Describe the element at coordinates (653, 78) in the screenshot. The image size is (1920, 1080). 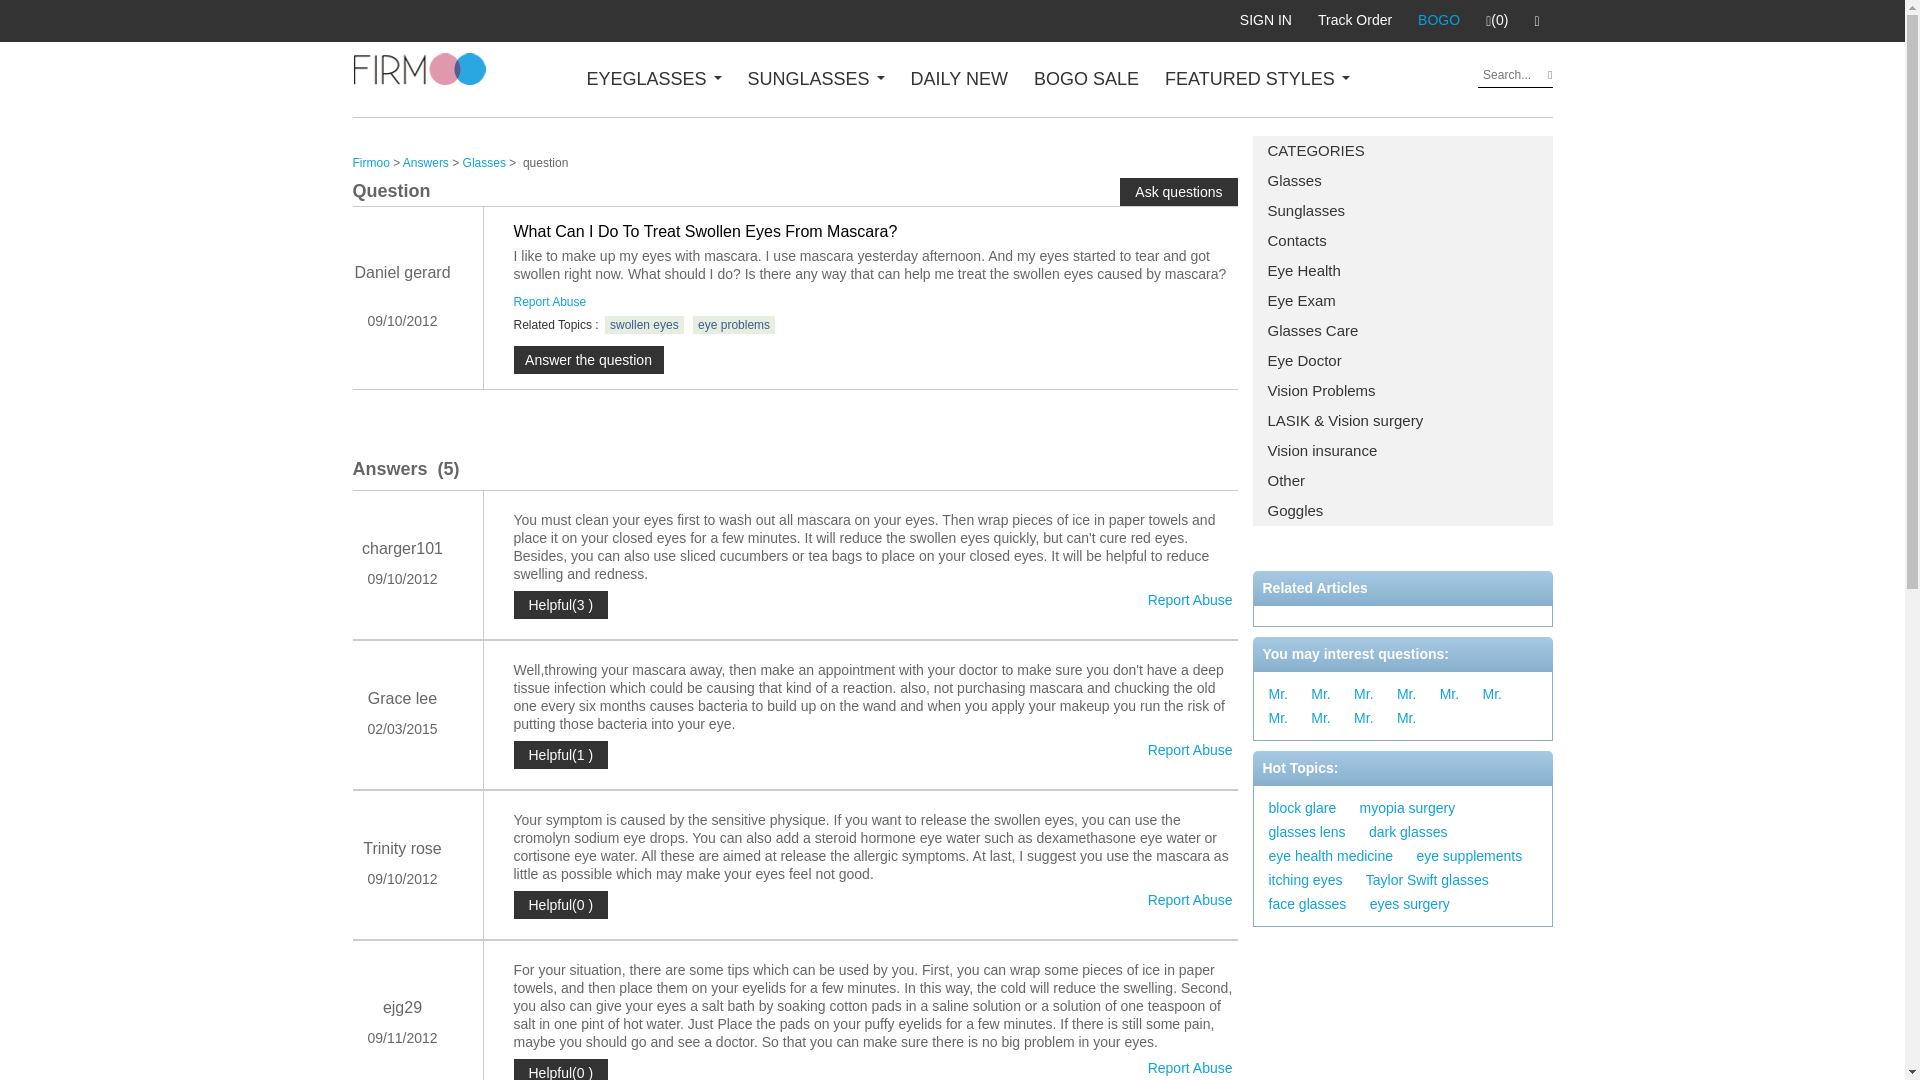
I see `EYEGLASSES` at that location.